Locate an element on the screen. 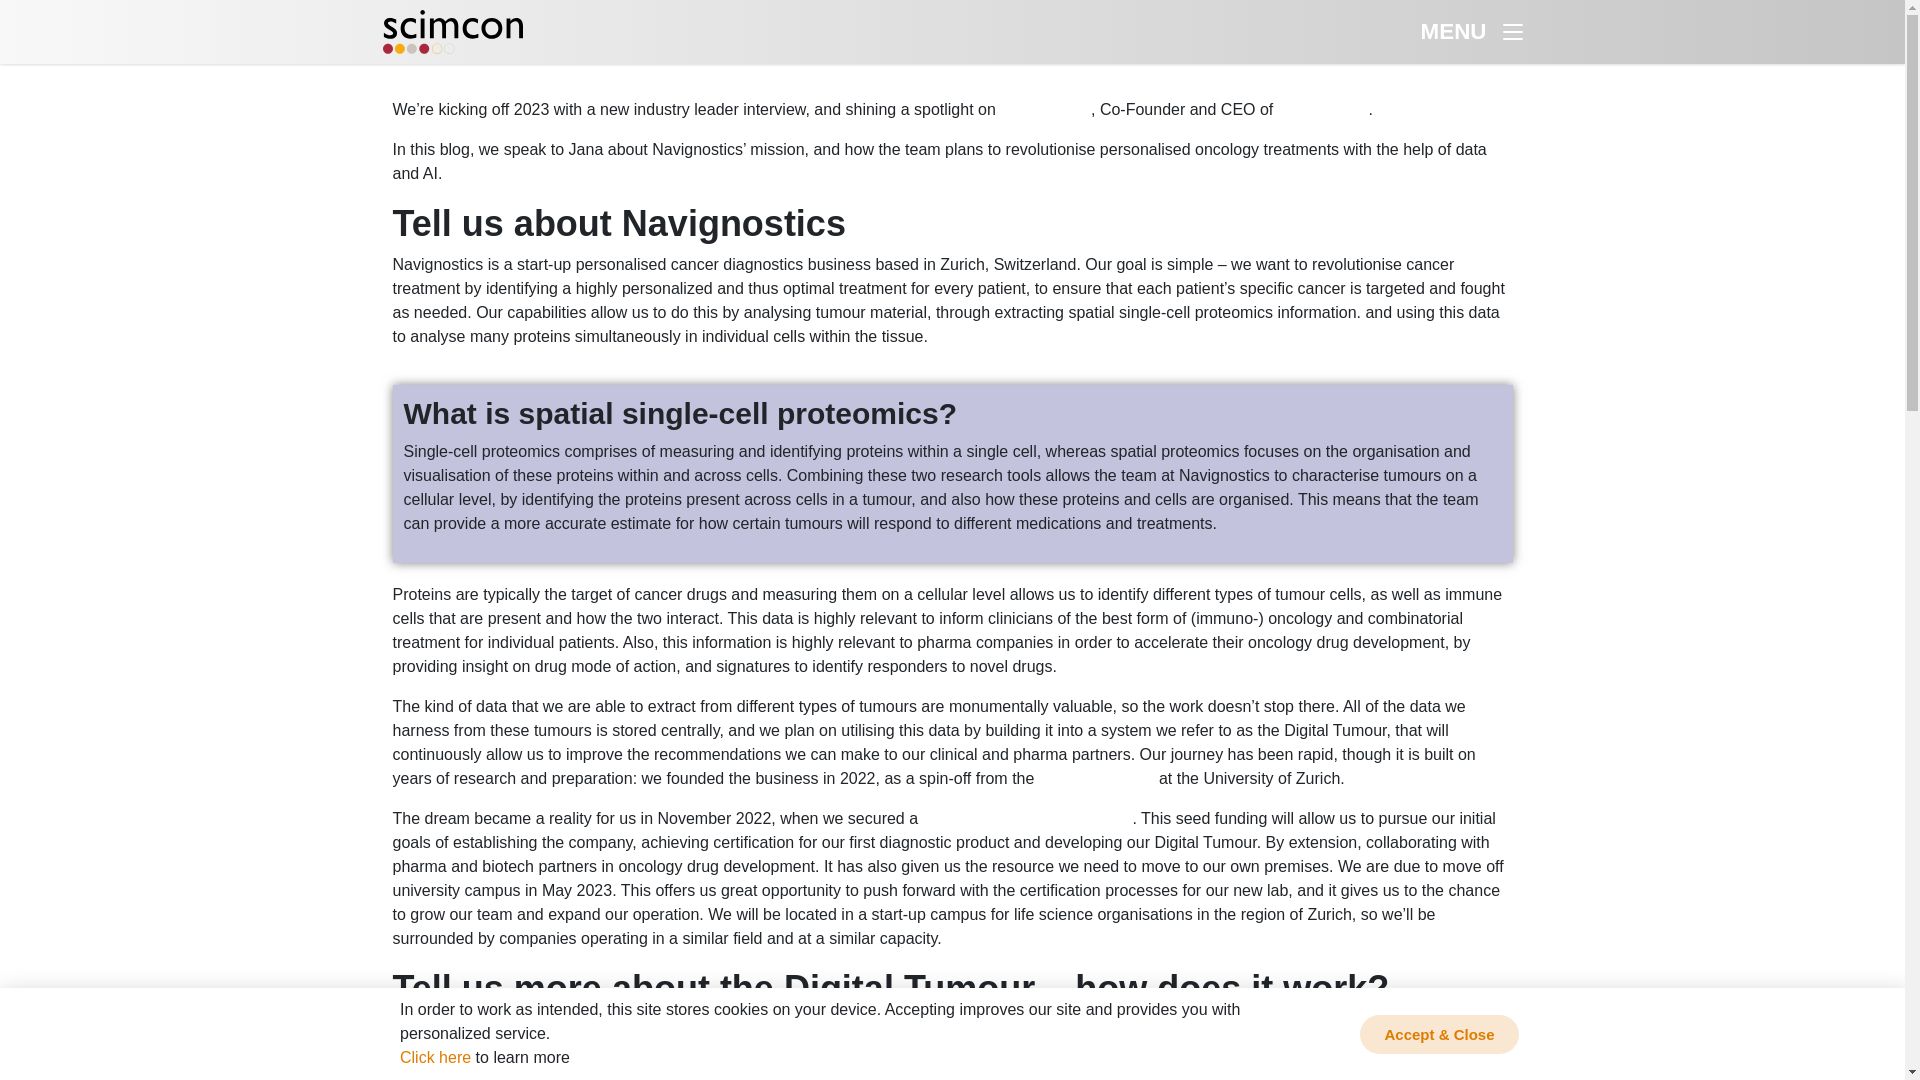 The height and width of the screenshot is (1080, 1920). Click here is located at coordinates (434, 1056).